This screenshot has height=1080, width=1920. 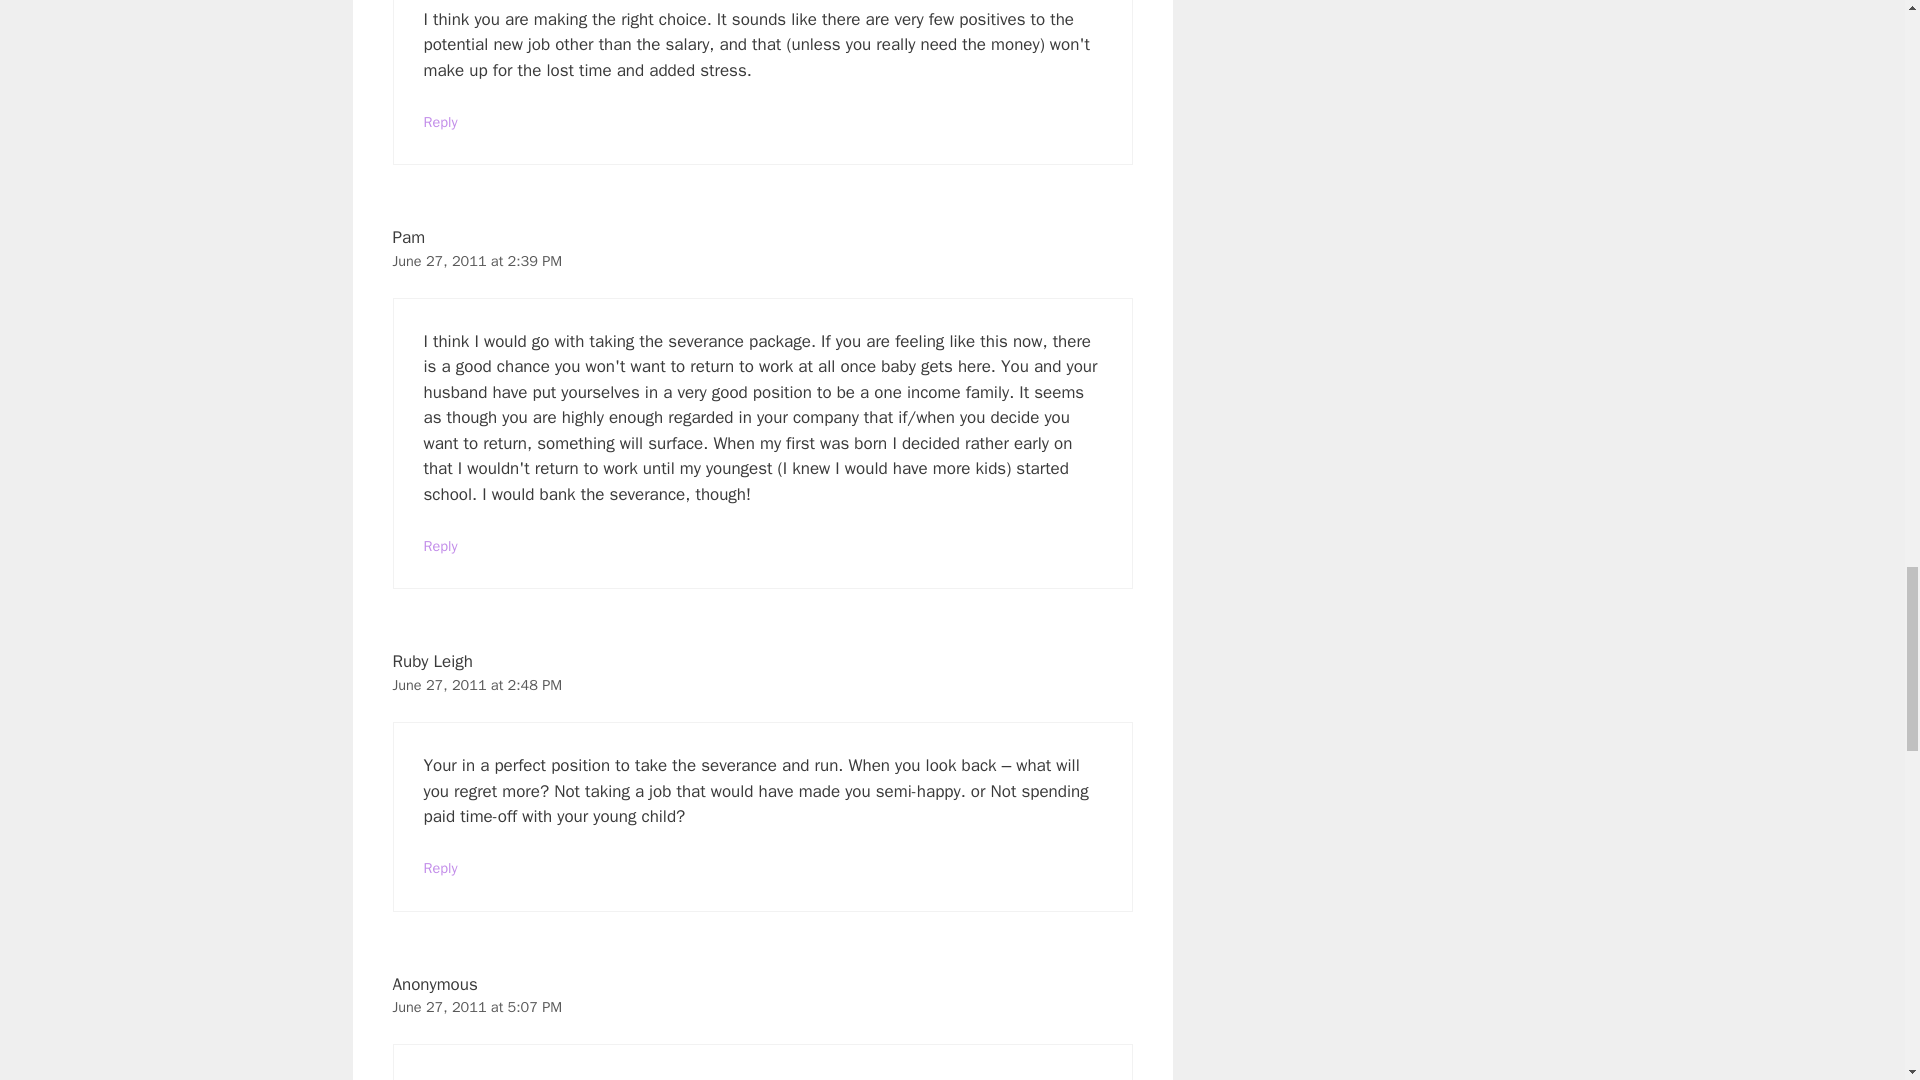 I want to click on Reply, so click(x=441, y=867).